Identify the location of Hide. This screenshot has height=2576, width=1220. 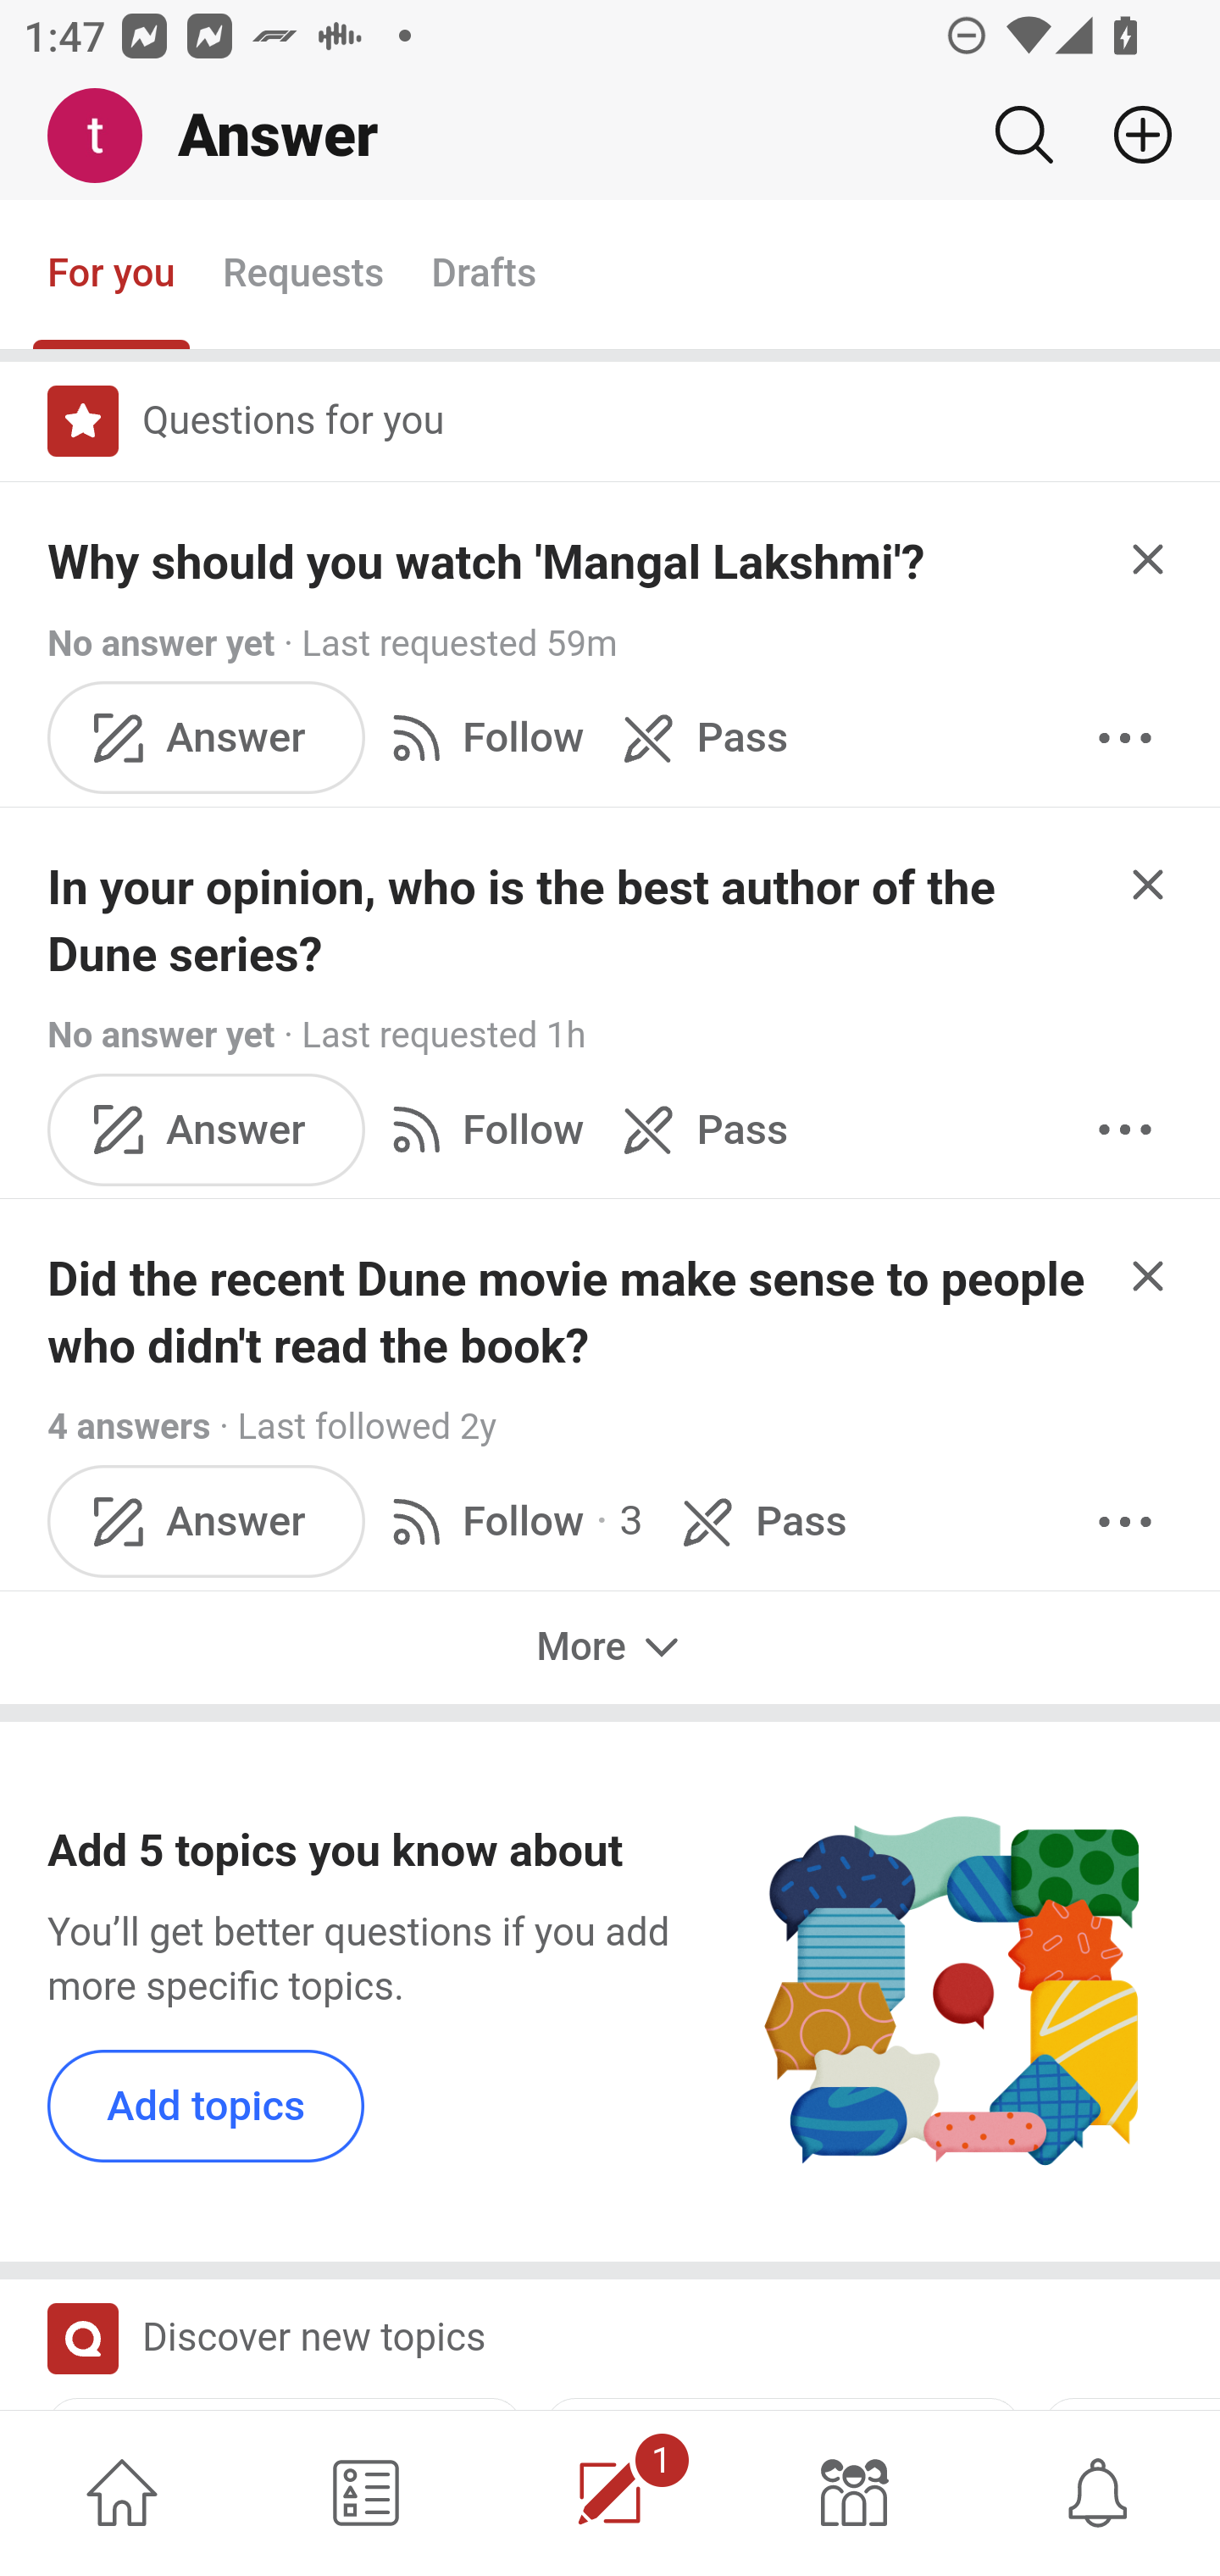
(1149, 1274).